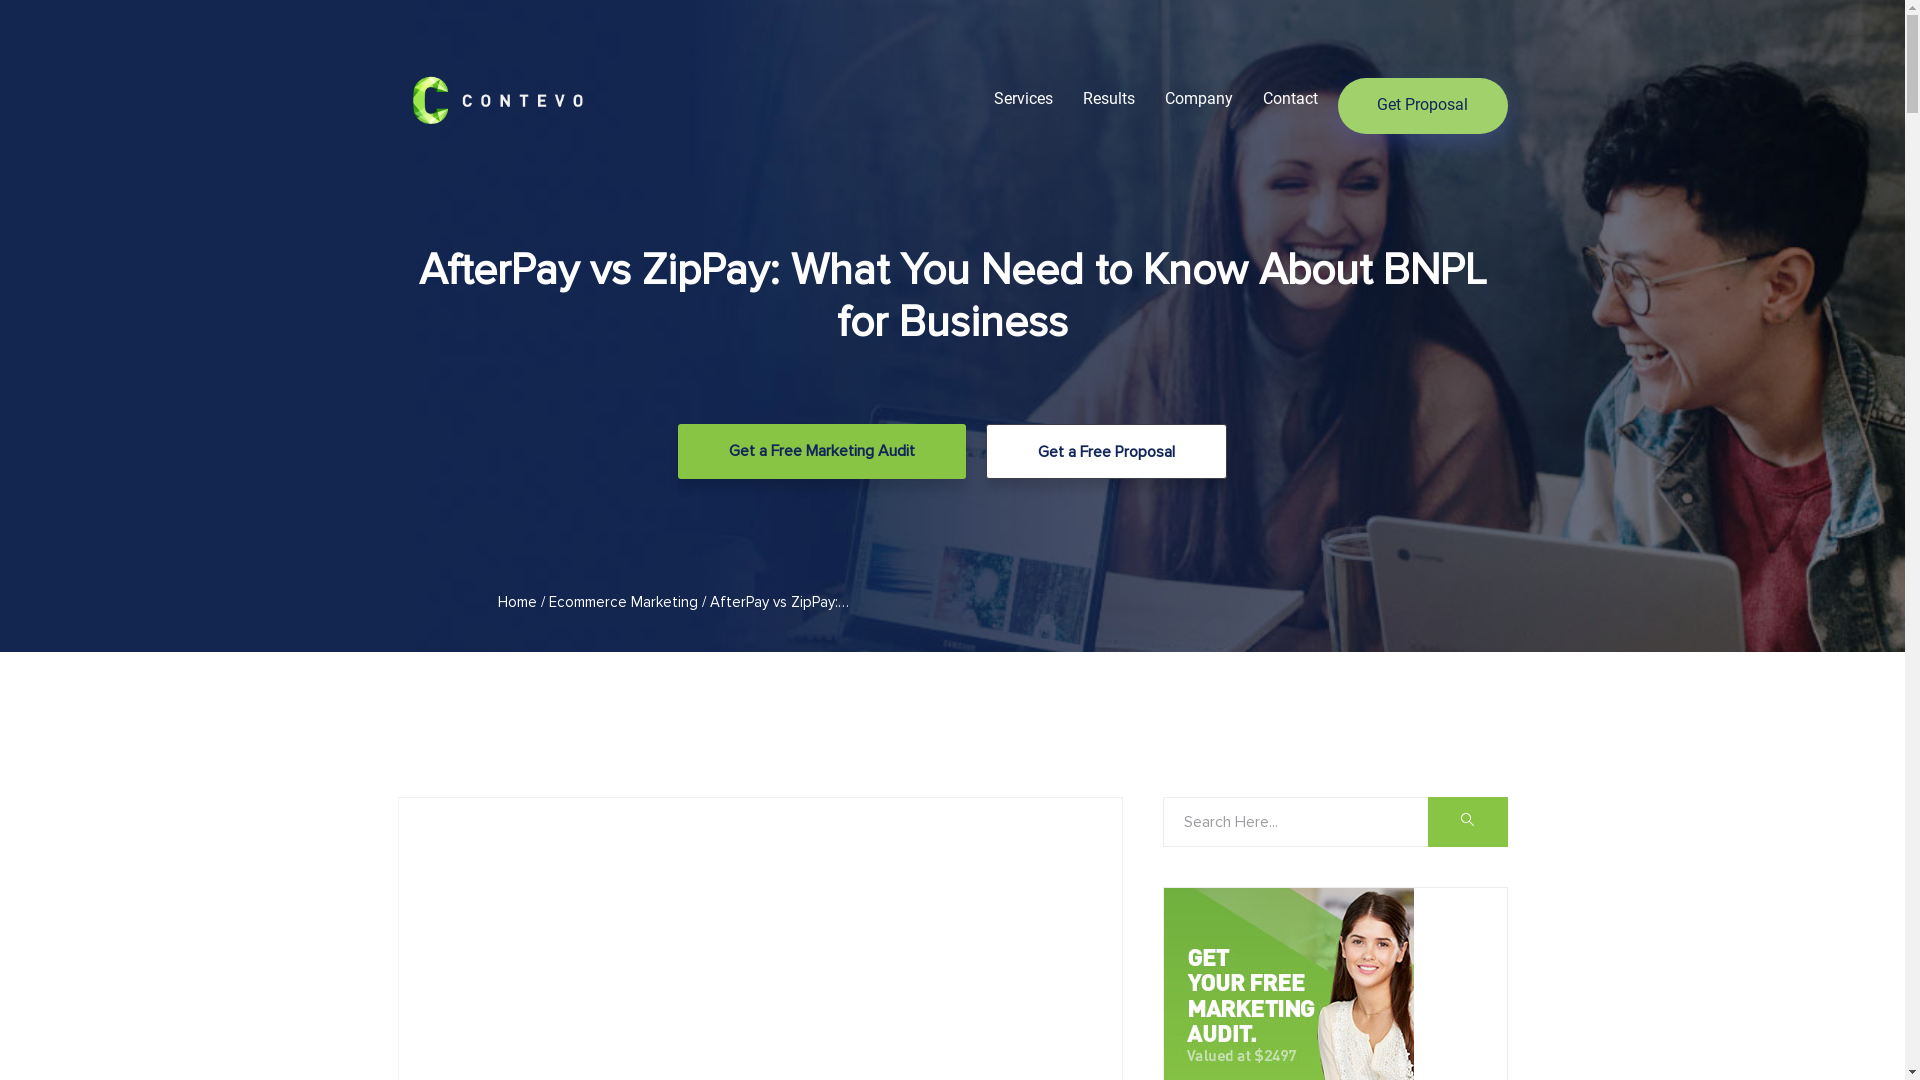 Image resolution: width=1920 pixels, height=1080 pixels. Describe the element at coordinates (1108, 98) in the screenshot. I see `Results` at that location.